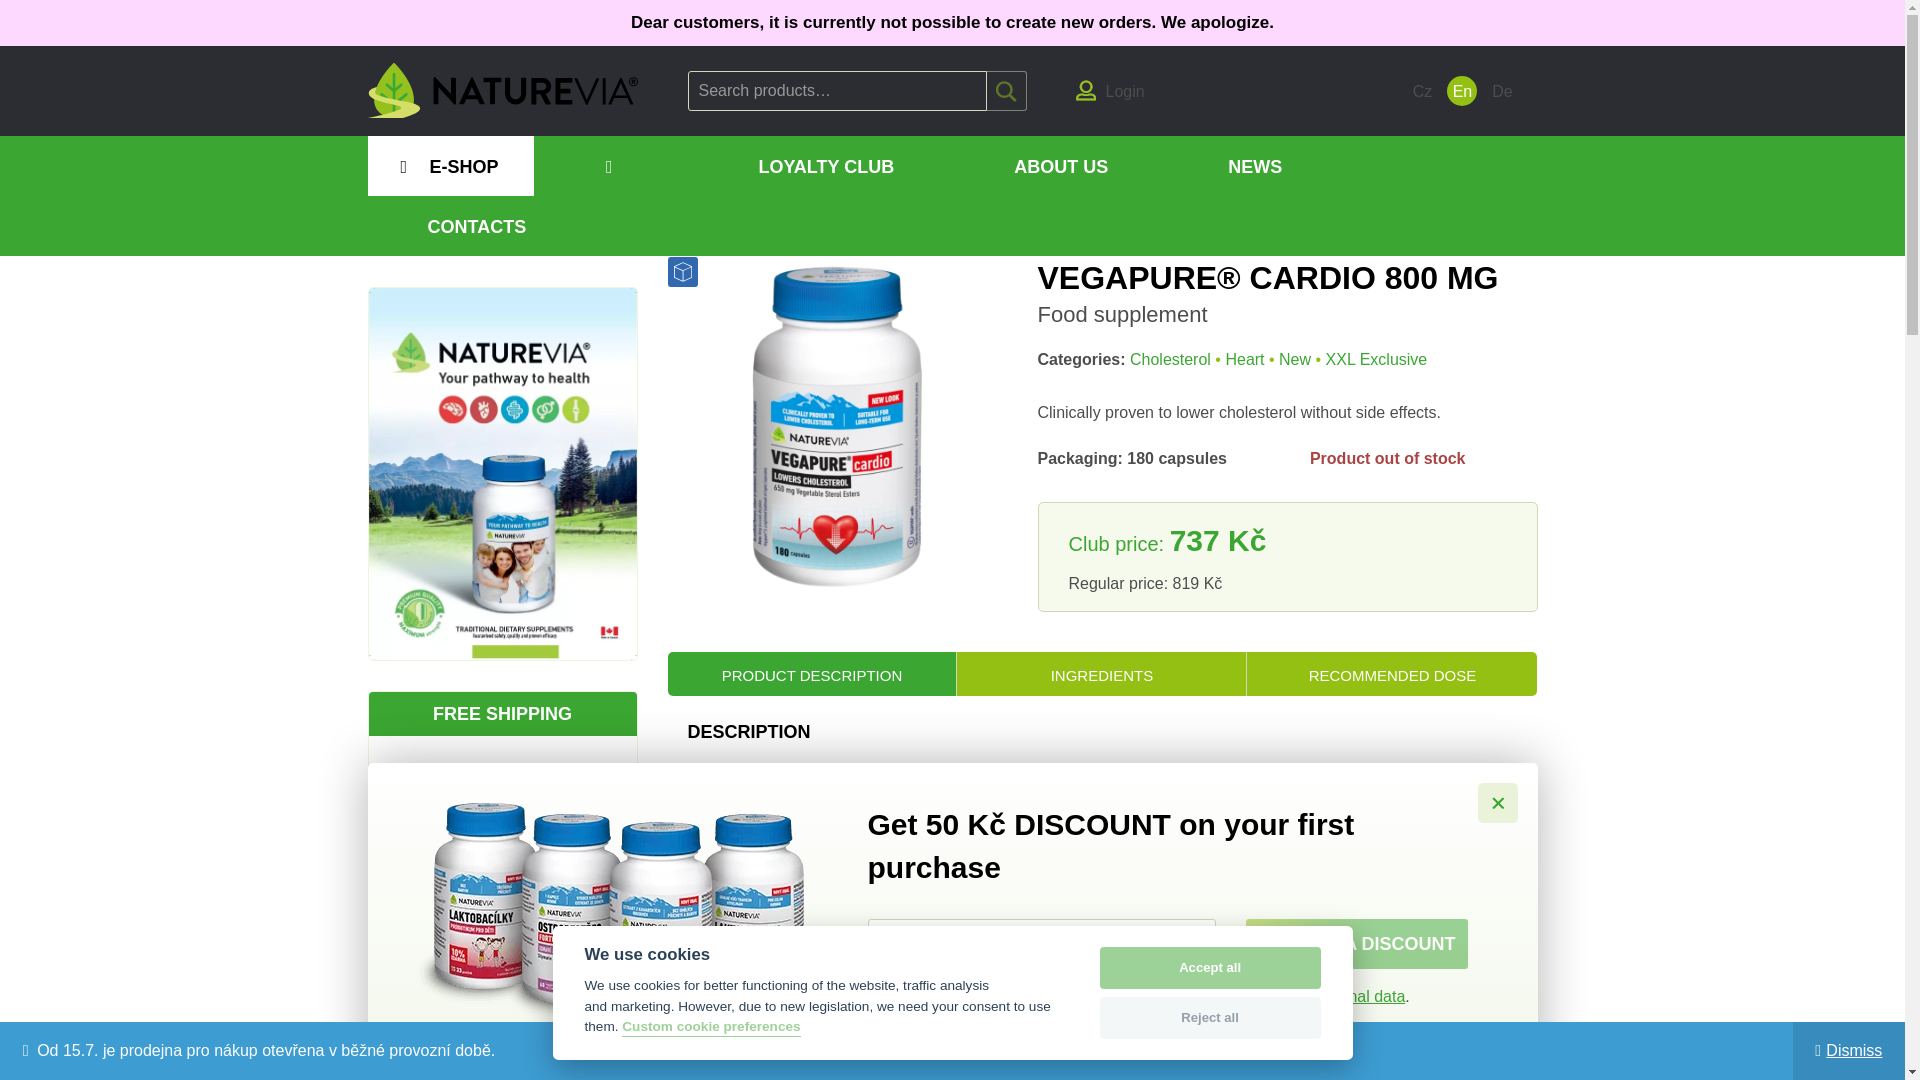  I want to click on 1, so click(876, 994).